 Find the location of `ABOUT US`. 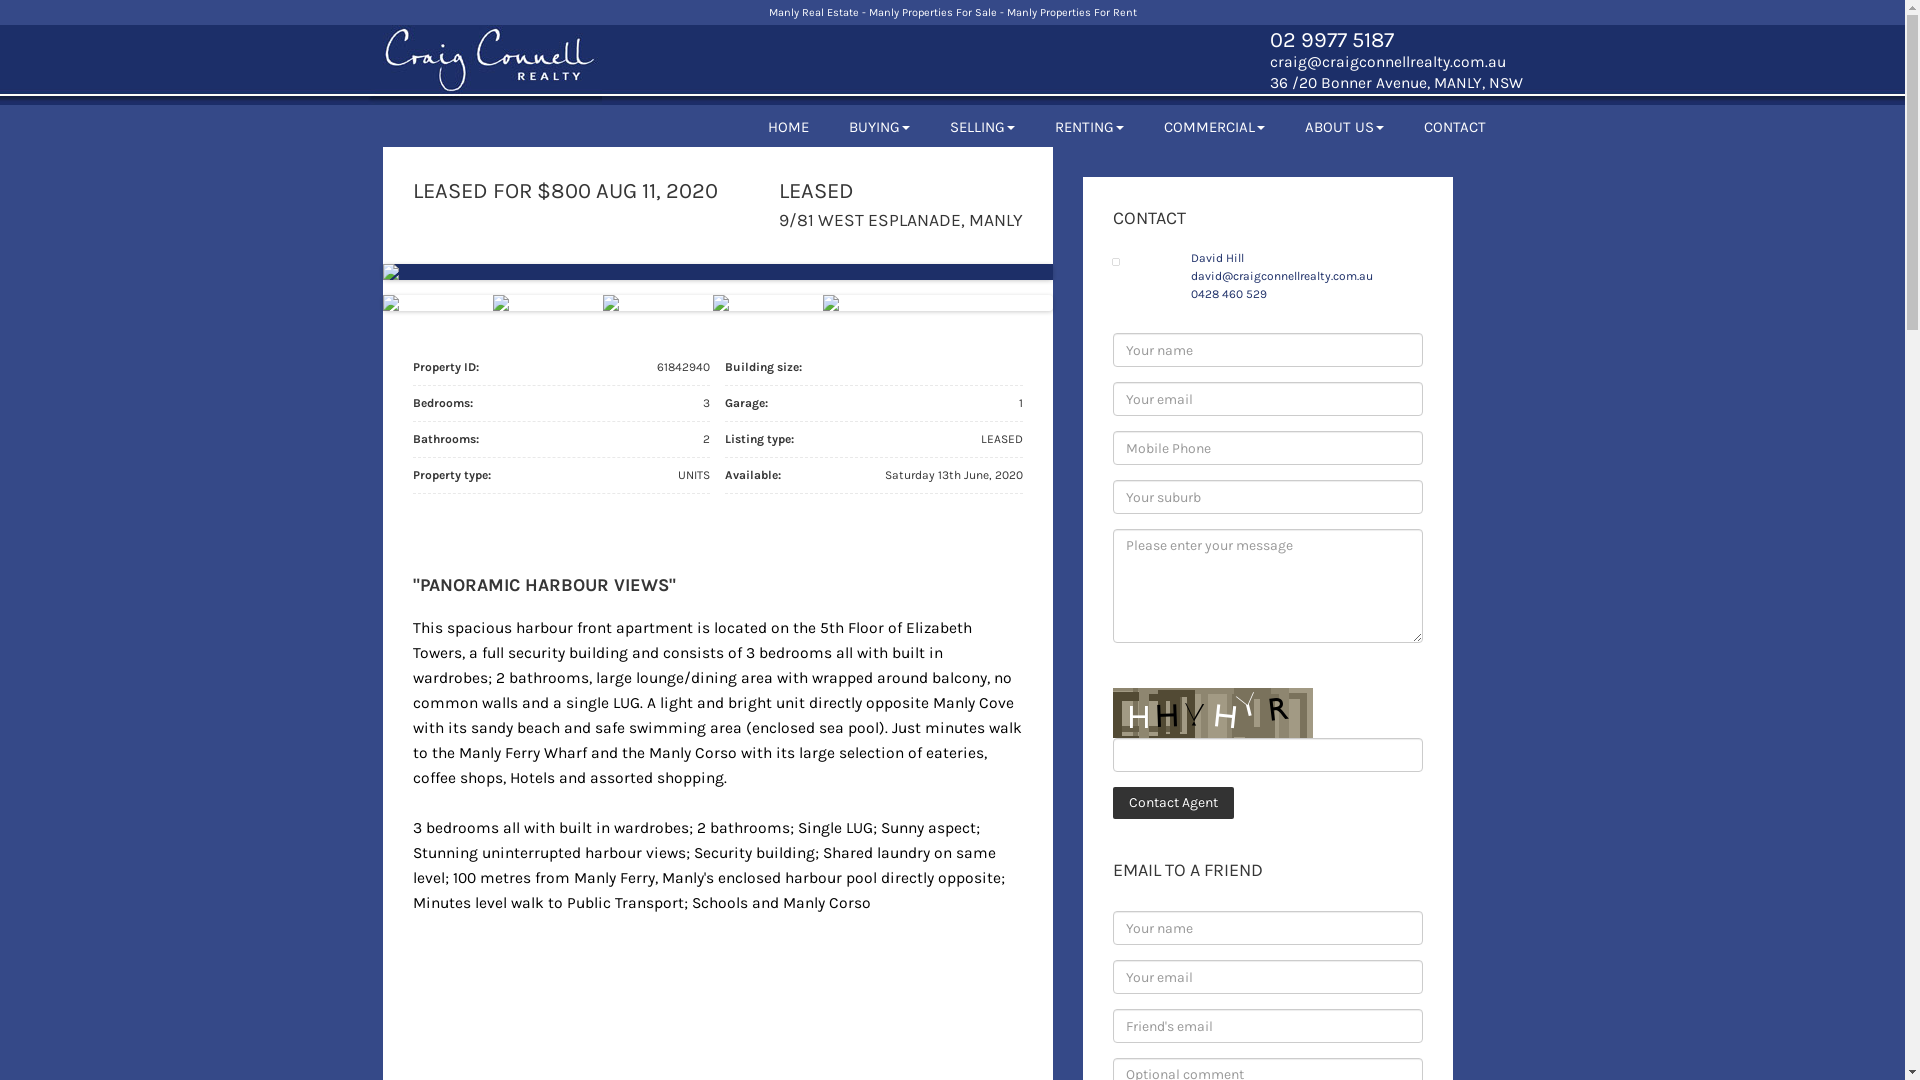

ABOUT US is located at coordinates (1344, 126).